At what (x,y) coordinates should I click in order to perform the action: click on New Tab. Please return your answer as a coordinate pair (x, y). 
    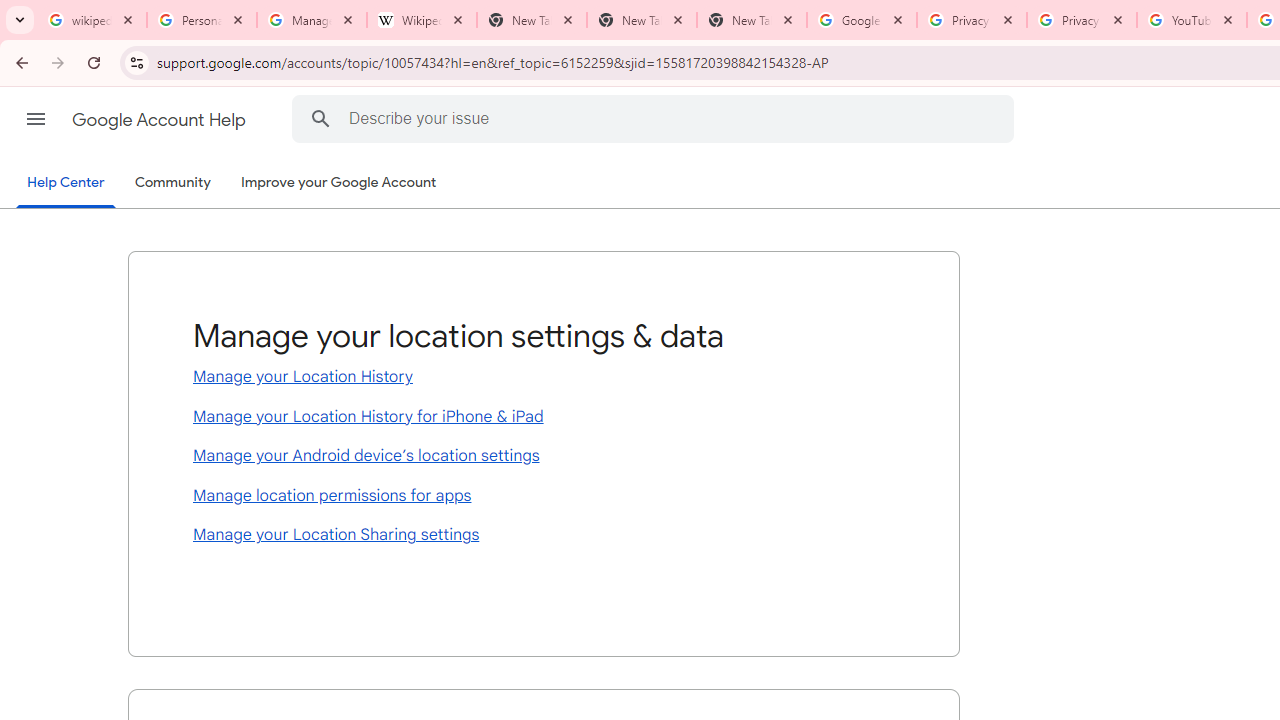
    Looking at the image, I should click on (752, 20).